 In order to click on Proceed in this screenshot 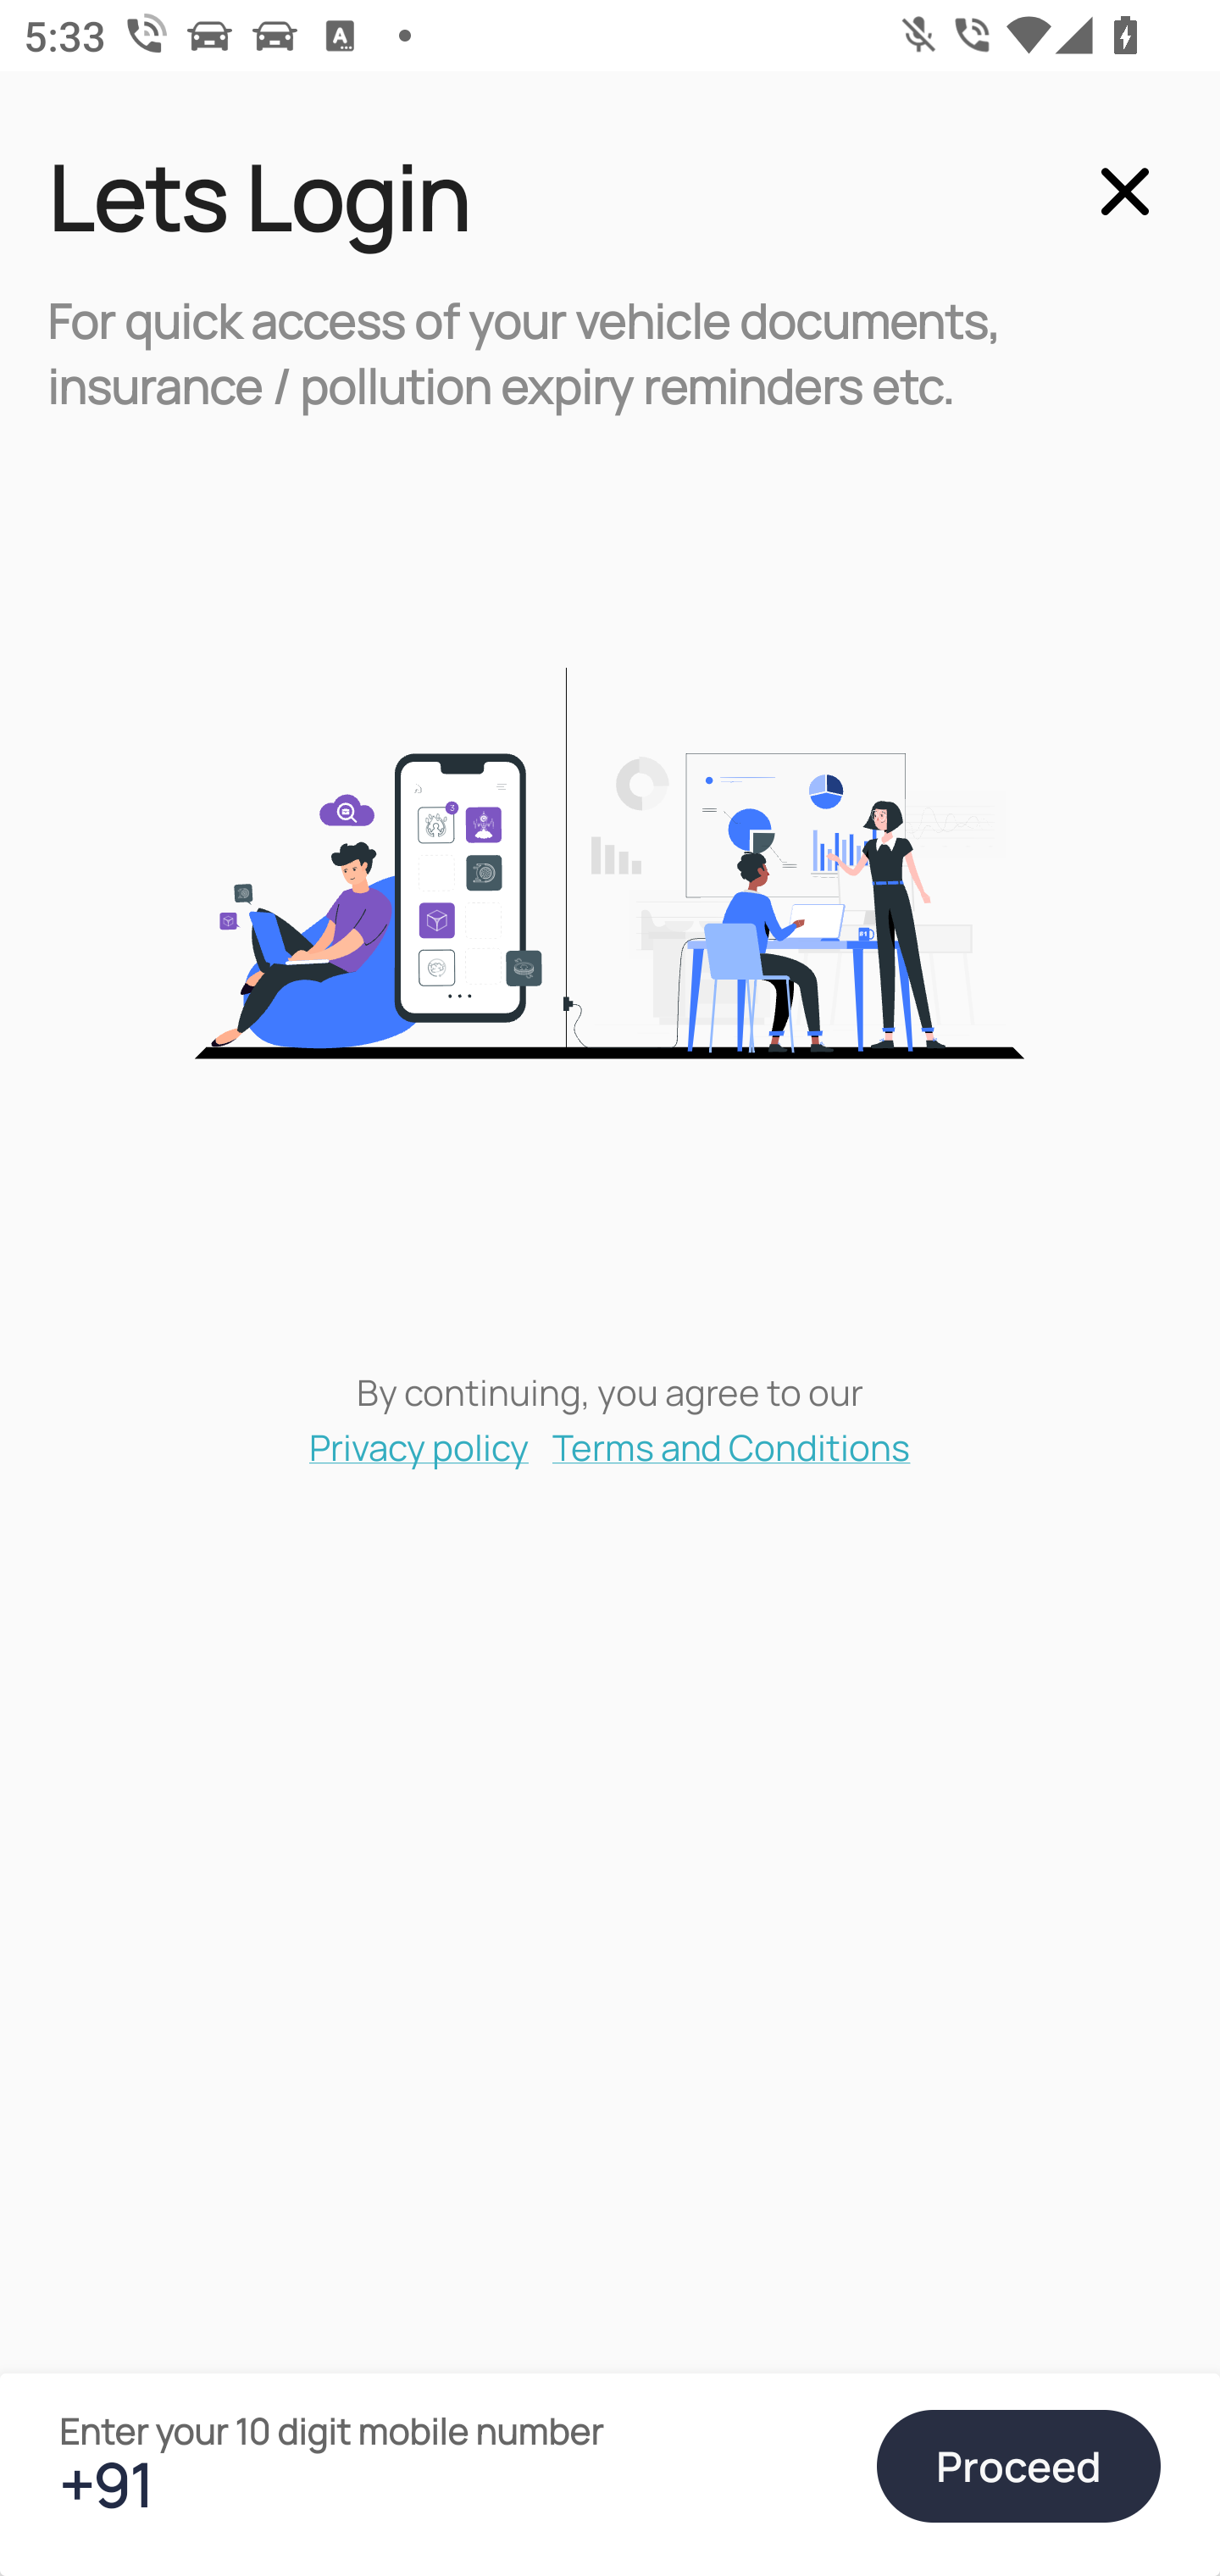, I will do `click(1018, 2466)`.